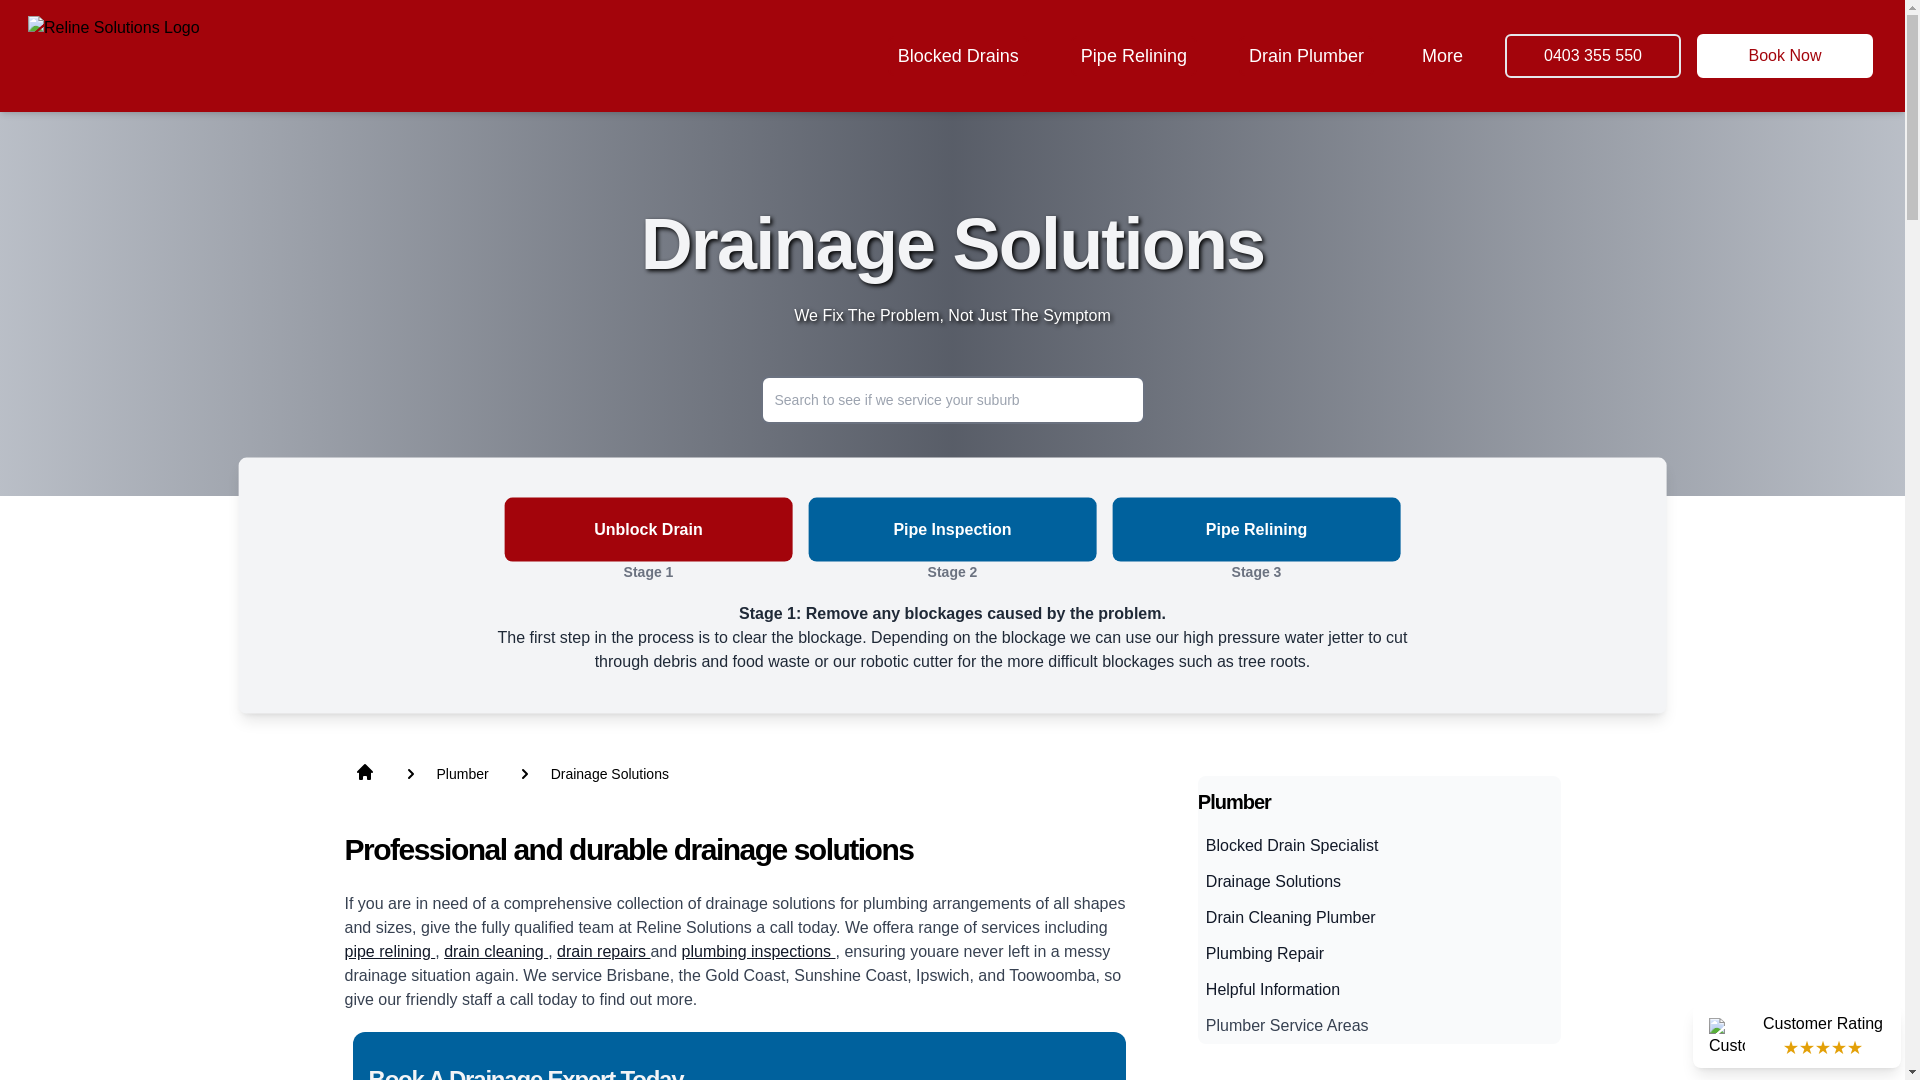  Describe the element at coordinates (1593, 55) in the screenshot. I see `0403 355 550` at that location.